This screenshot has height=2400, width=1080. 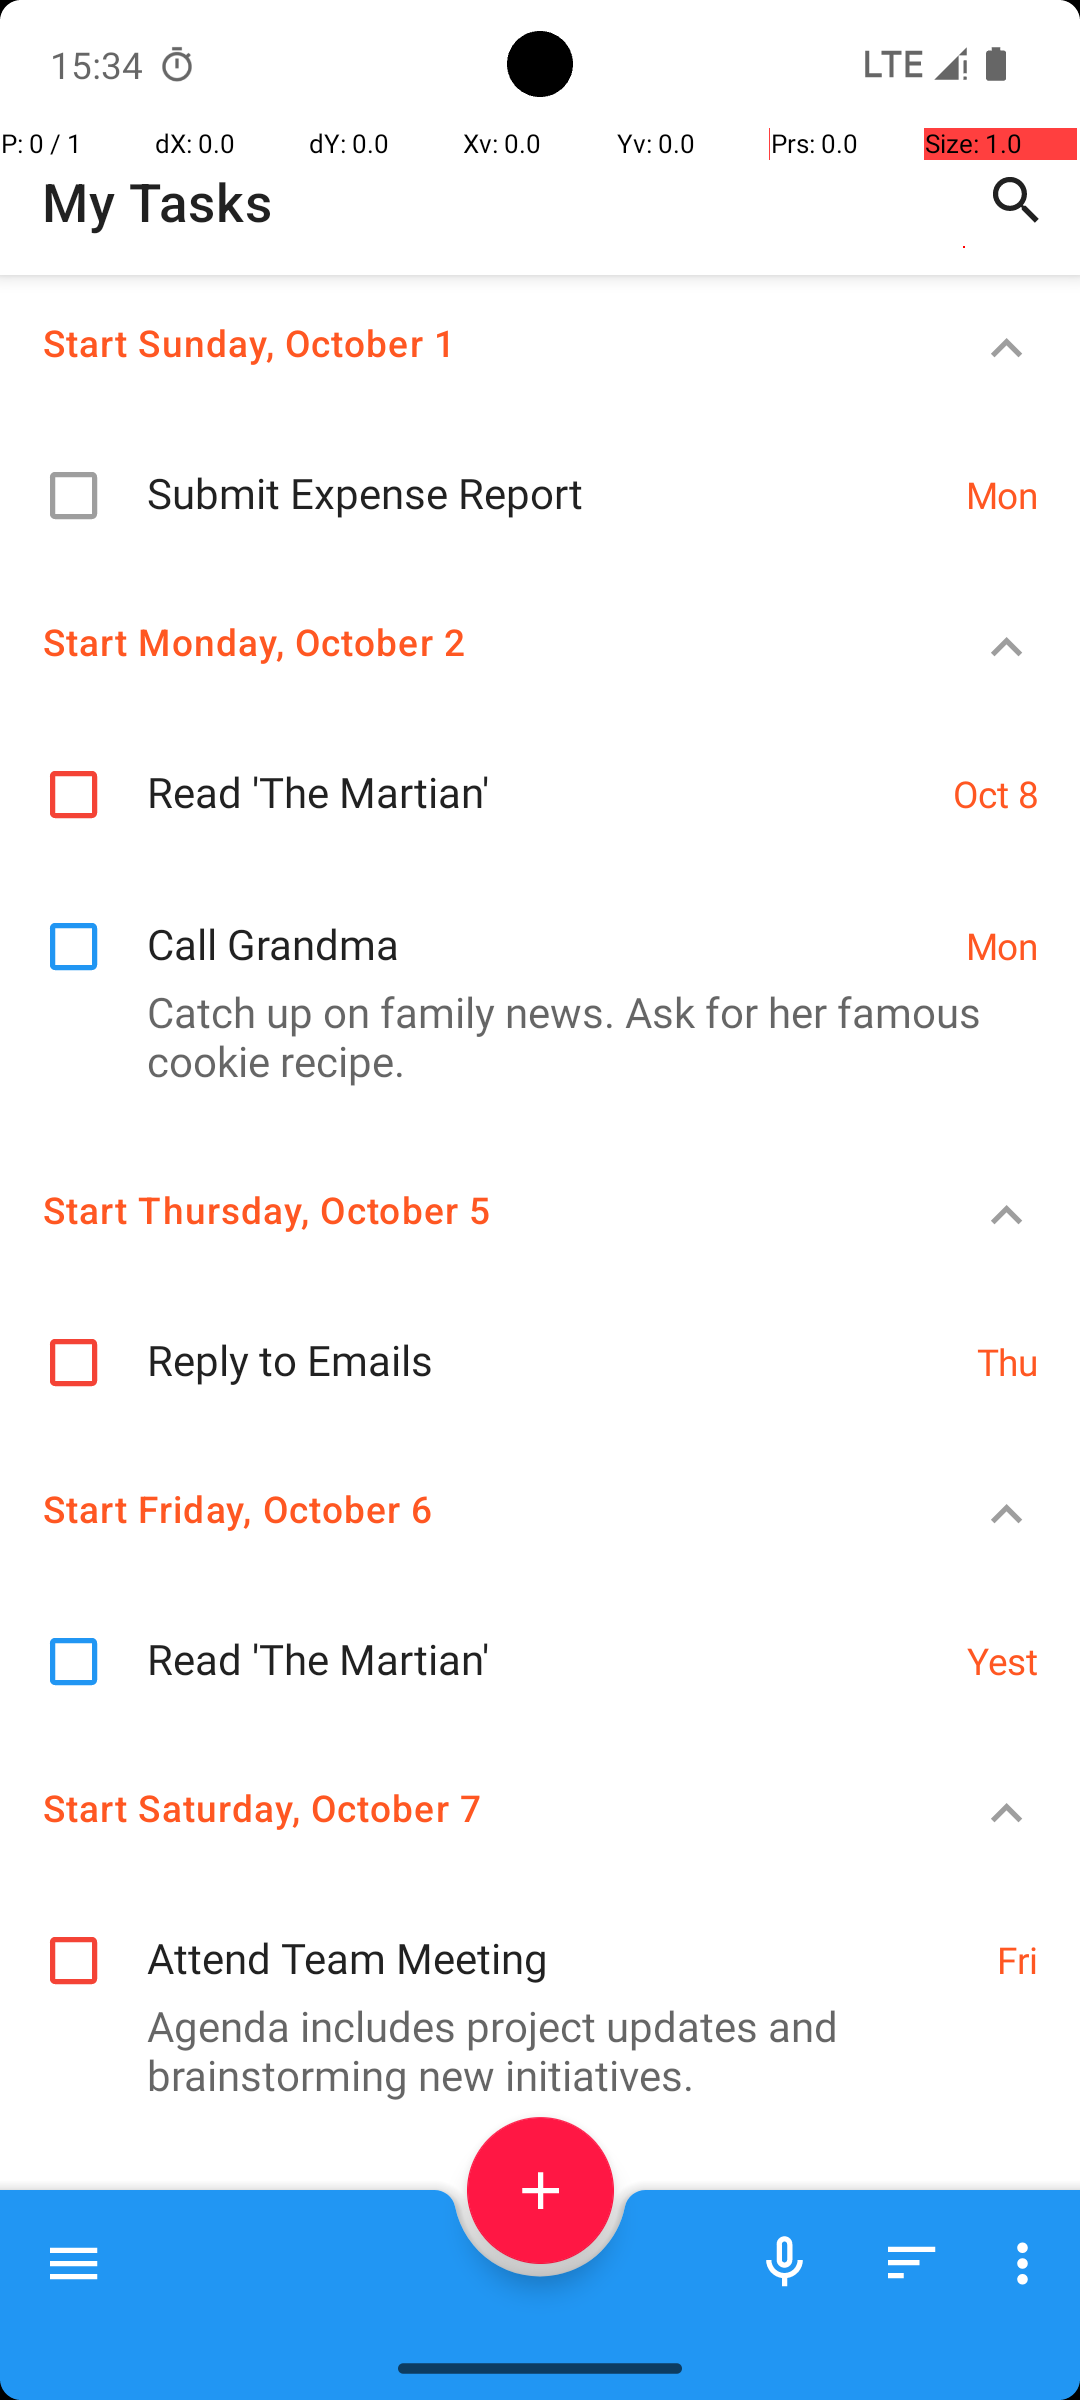 I want to click on Agenda includes project updates and brainstorming new initiatives., so click(x=530, y=2050).